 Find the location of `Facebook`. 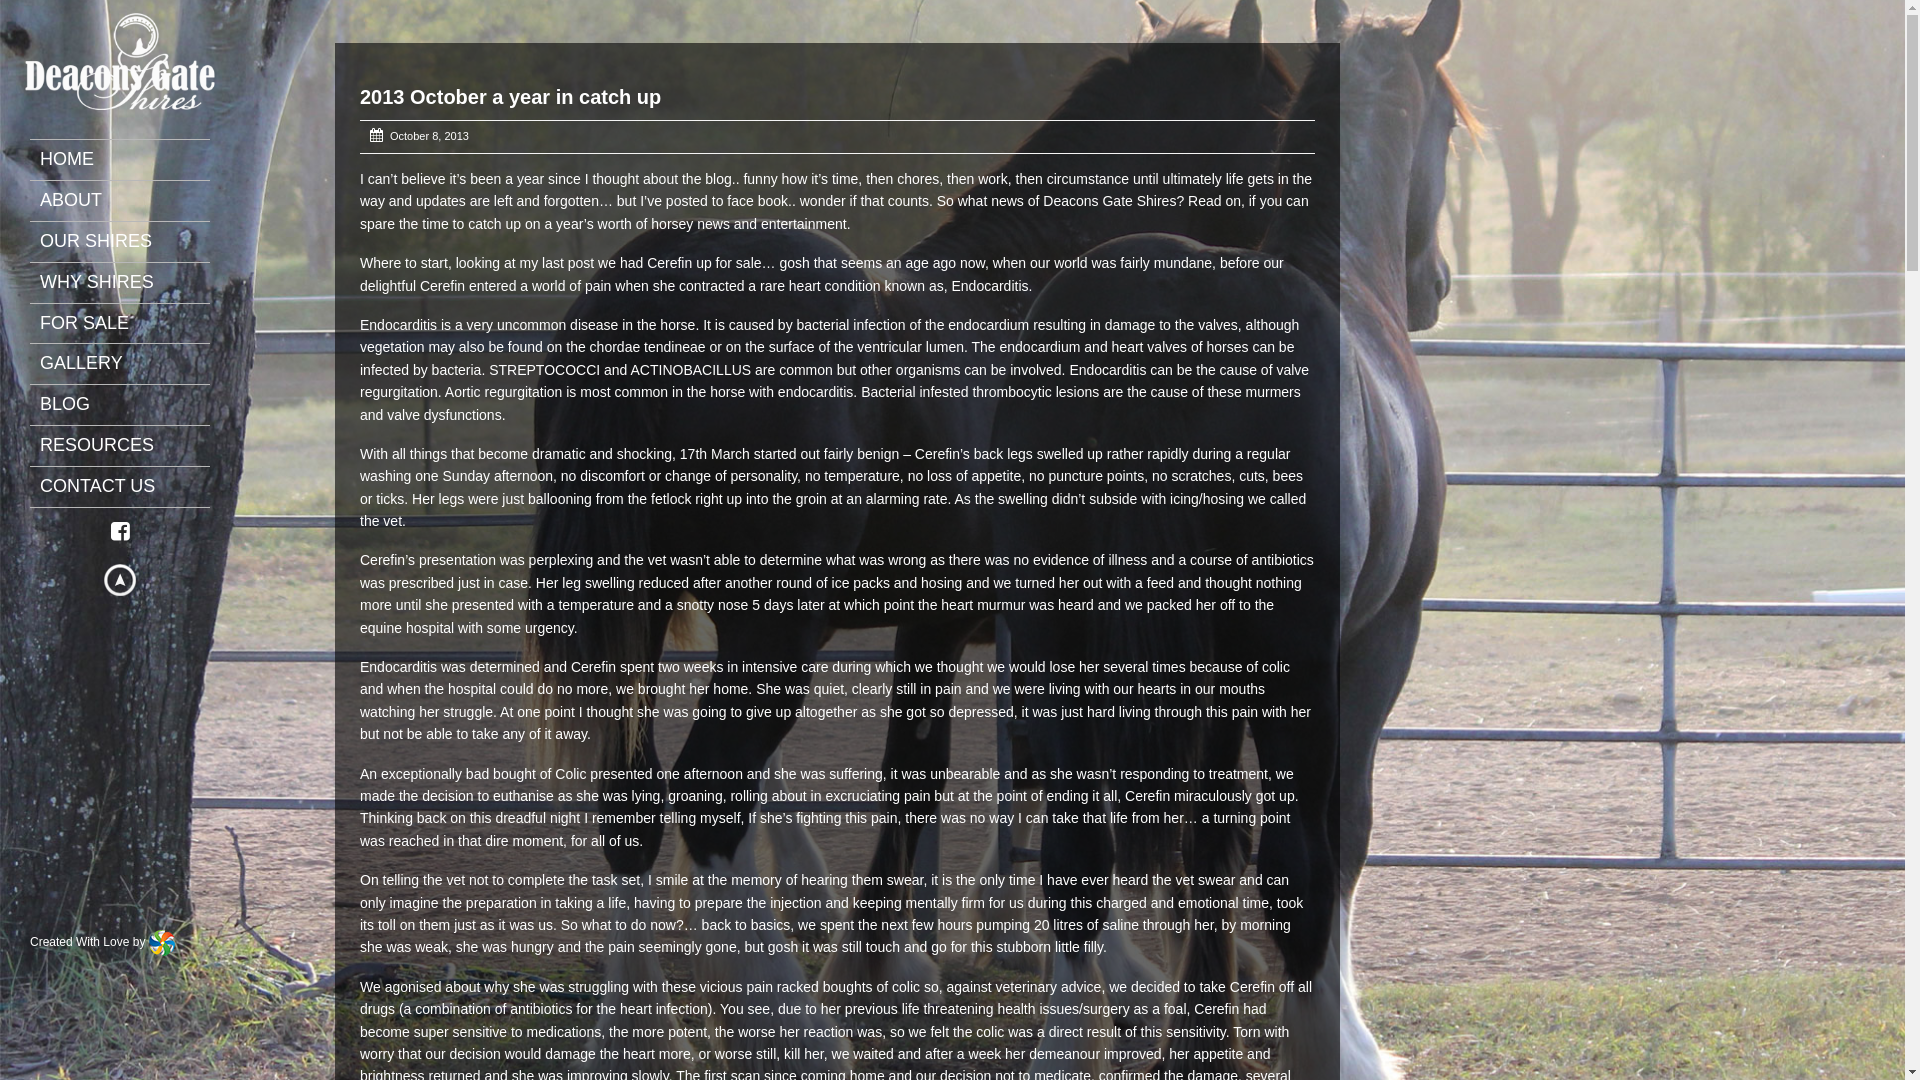

Facebook is located at coordinates (120, 532).